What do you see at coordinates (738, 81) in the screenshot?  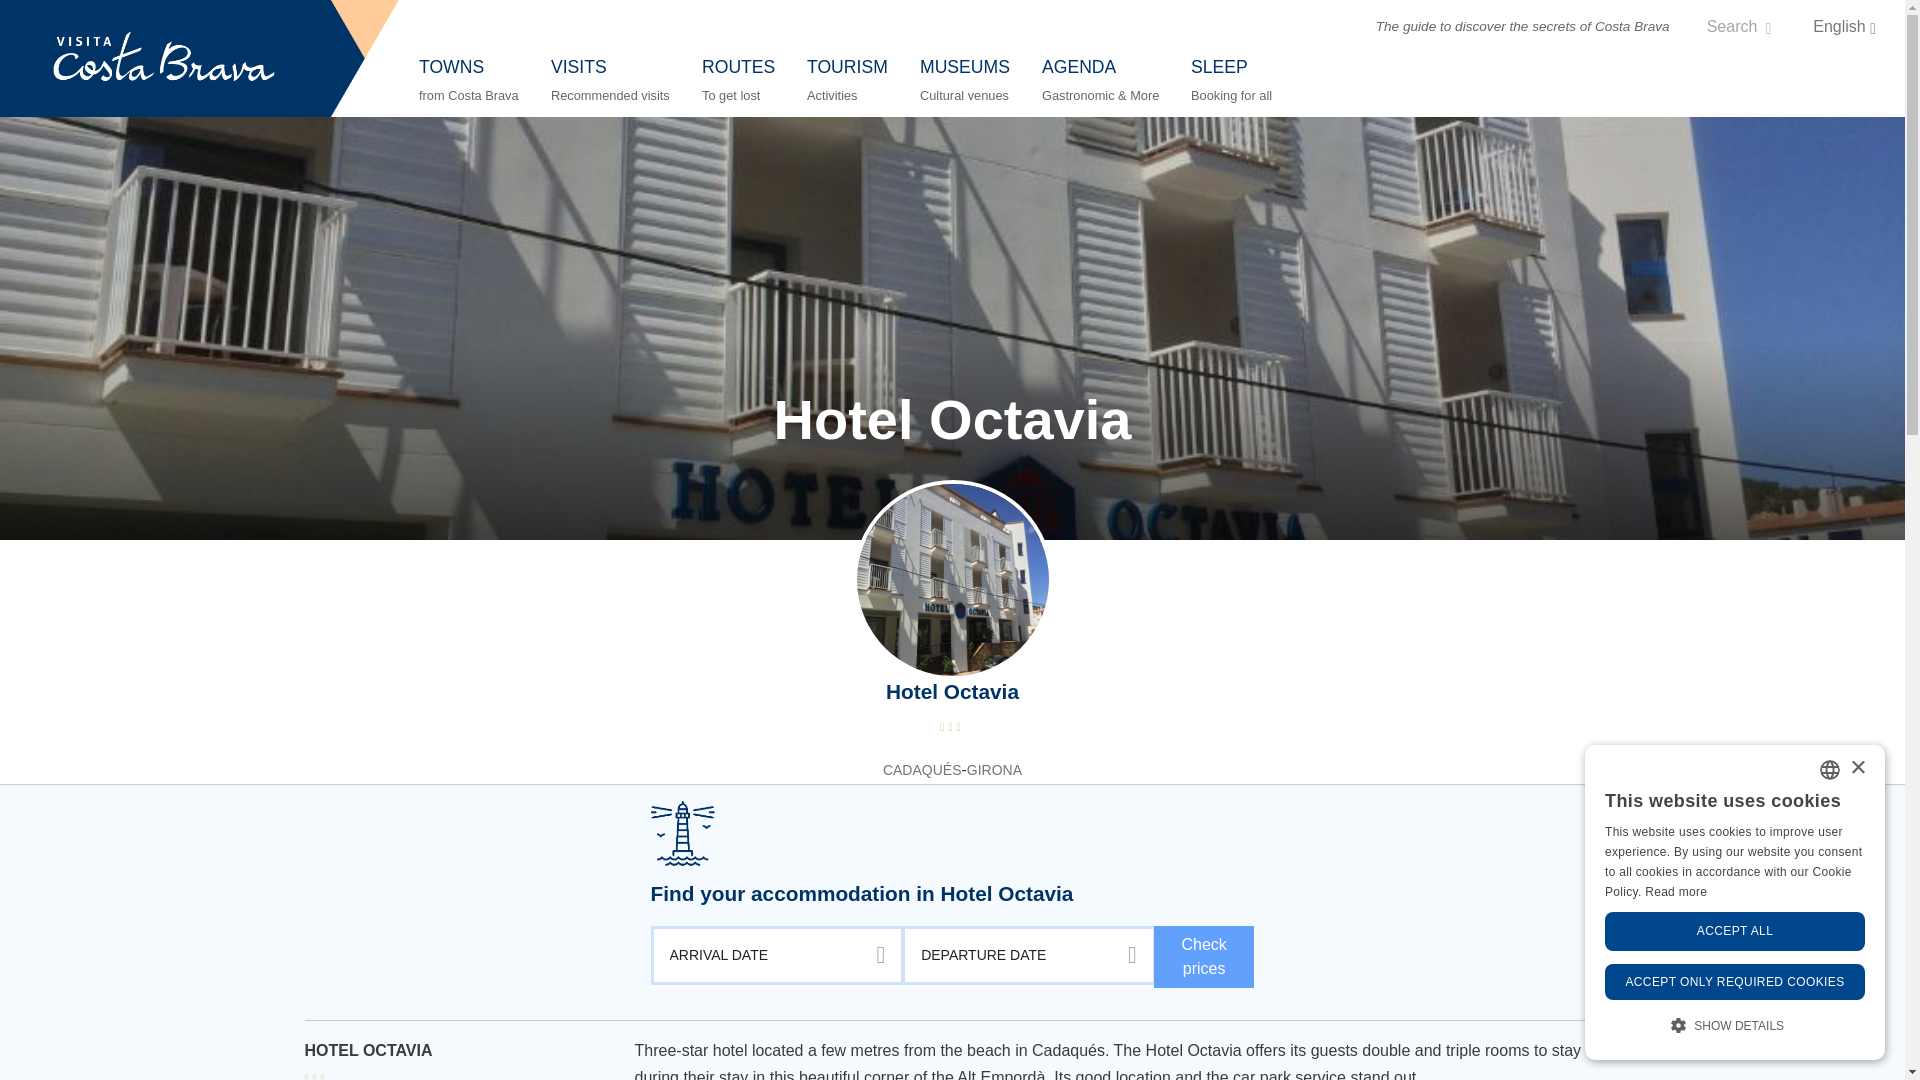 I see `ROUTESTo get lost` at bounding box center [738, 81].